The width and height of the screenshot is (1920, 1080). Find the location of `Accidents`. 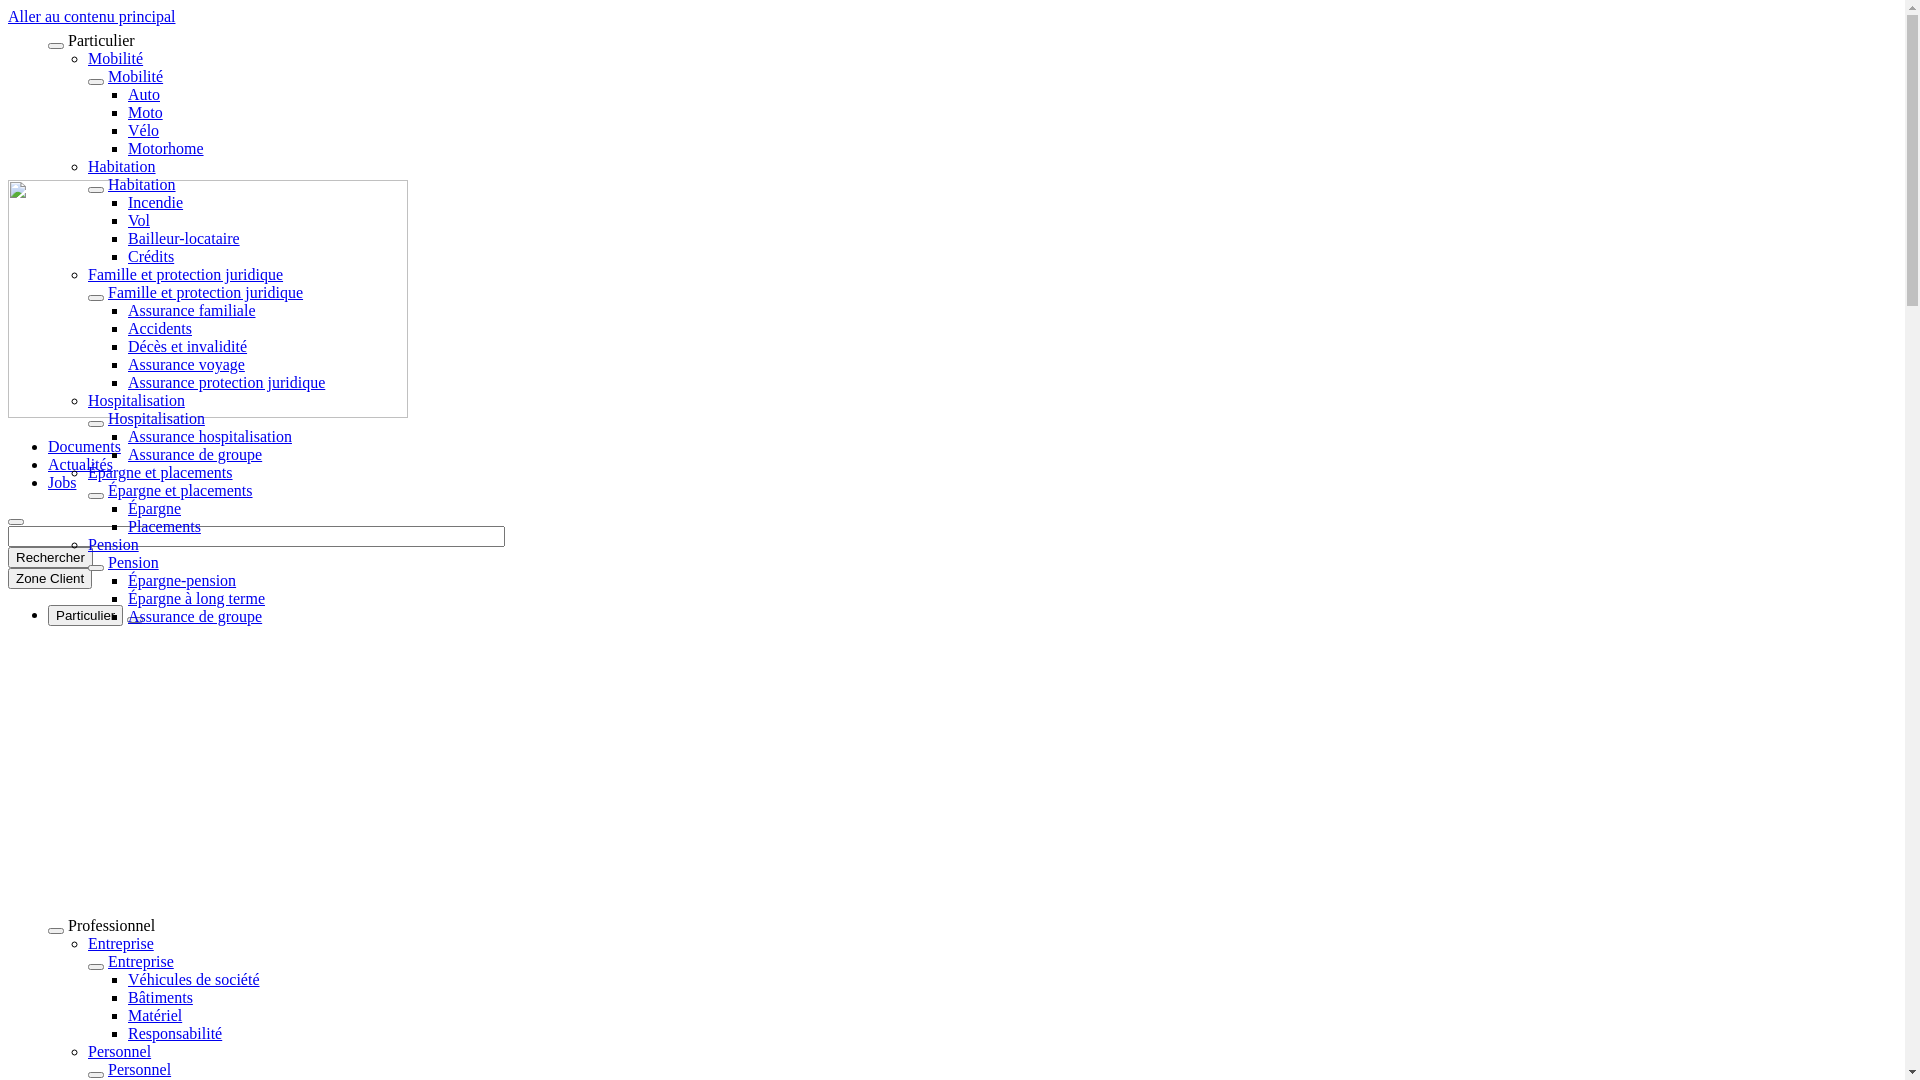

Accidents is located at coordinates (160, 328).